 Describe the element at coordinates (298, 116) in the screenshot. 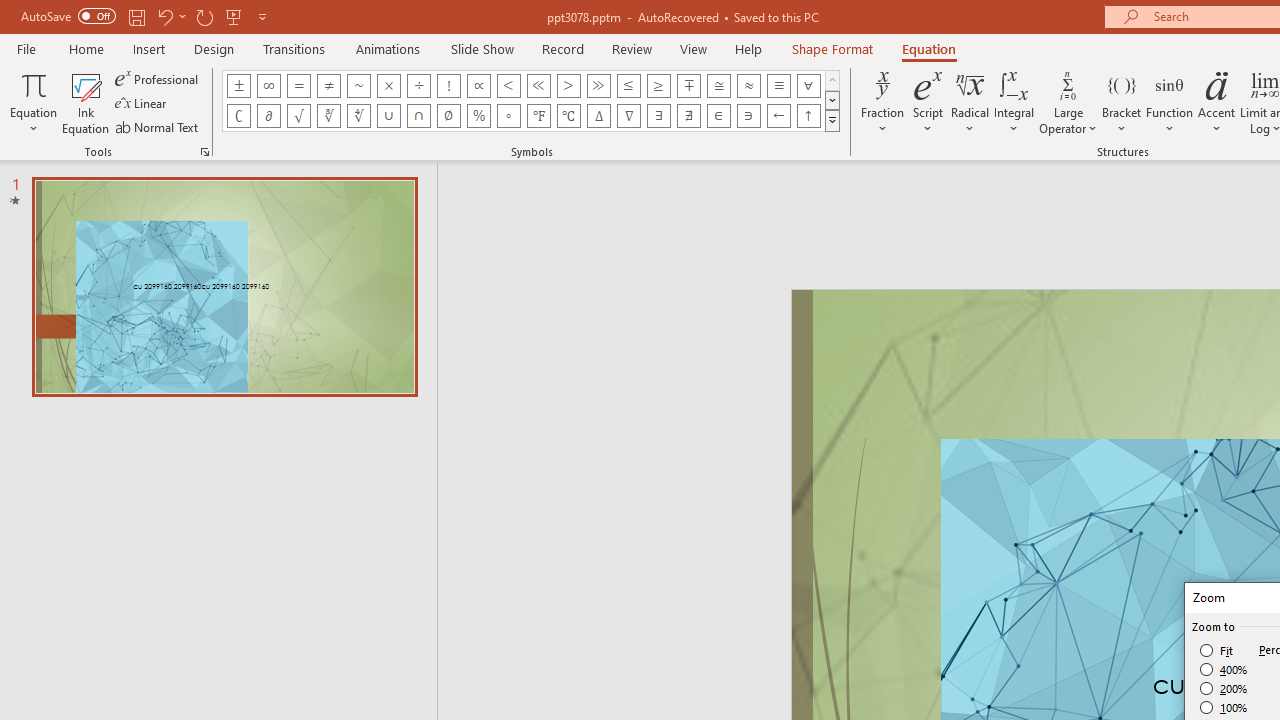

I see `Equation Symbol Radical Sign` at that location.